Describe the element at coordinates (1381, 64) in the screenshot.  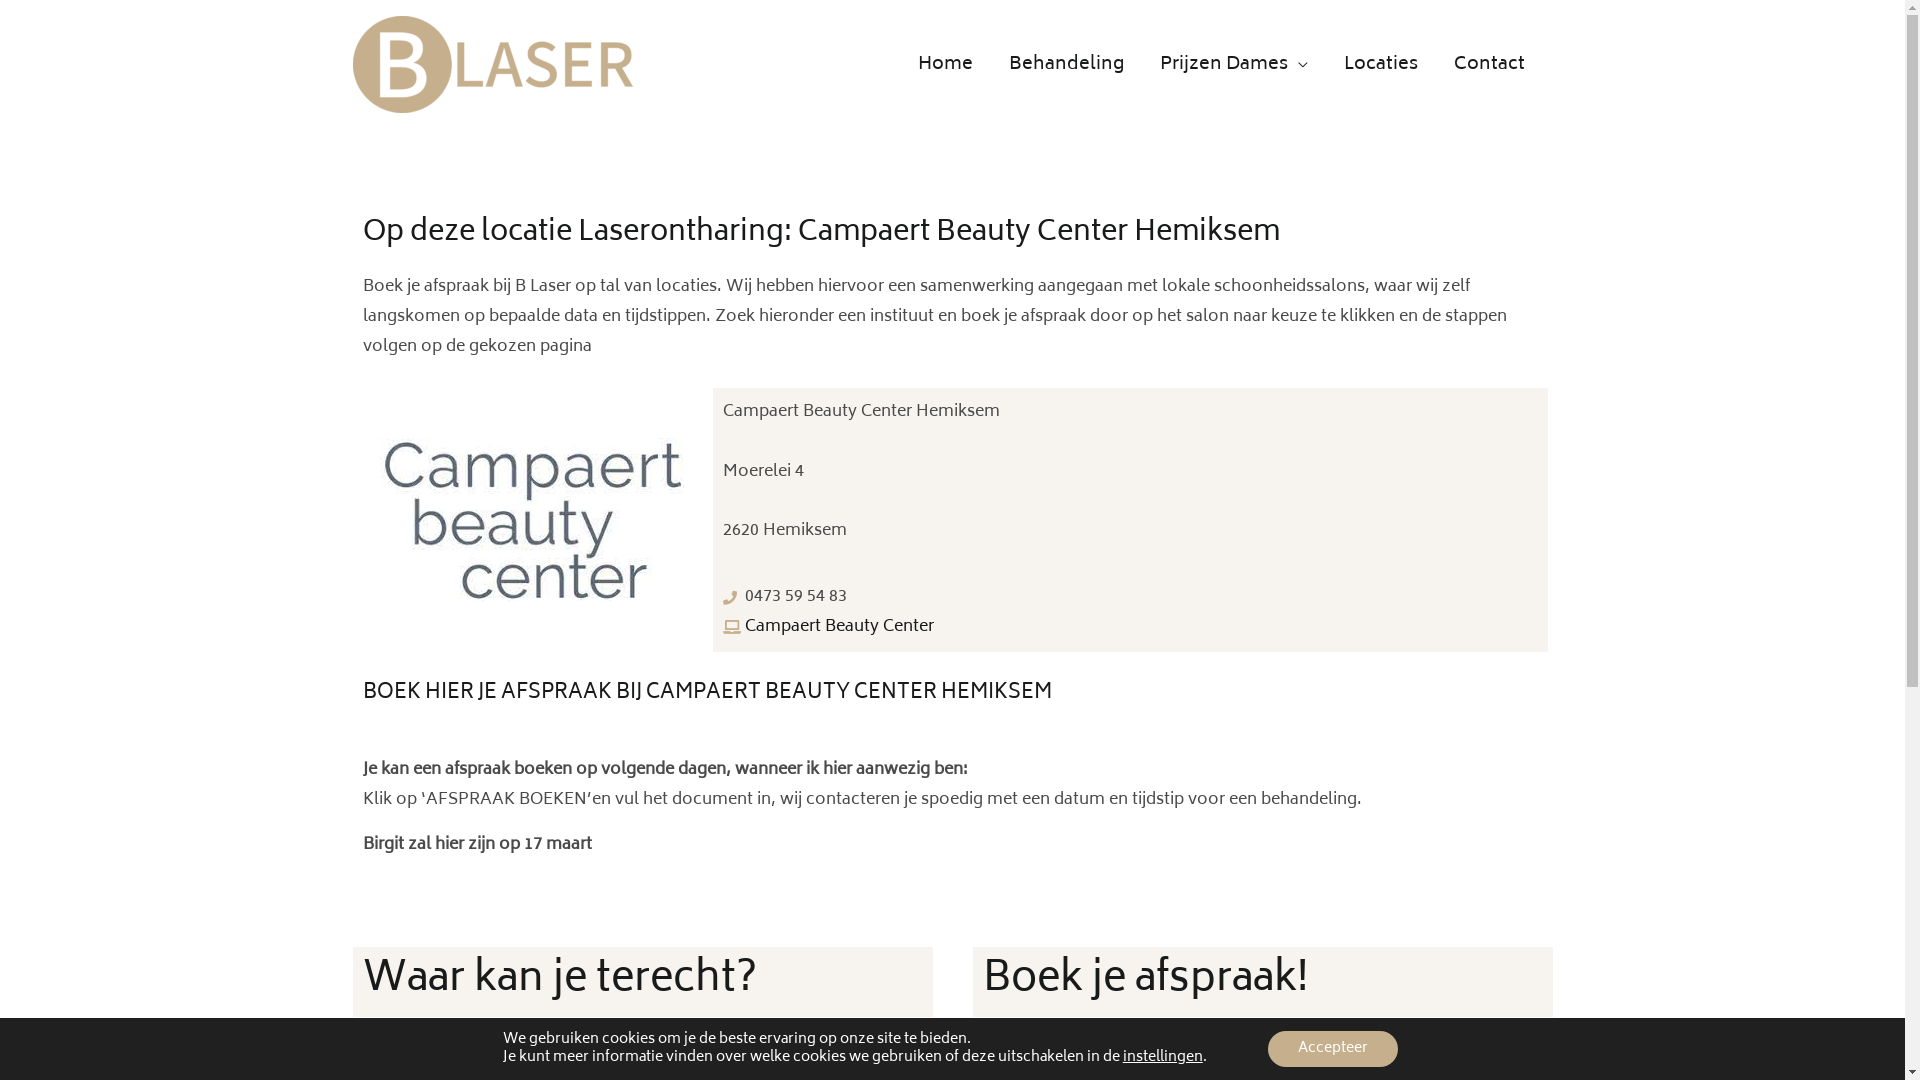
I see `Locaties` at that location.